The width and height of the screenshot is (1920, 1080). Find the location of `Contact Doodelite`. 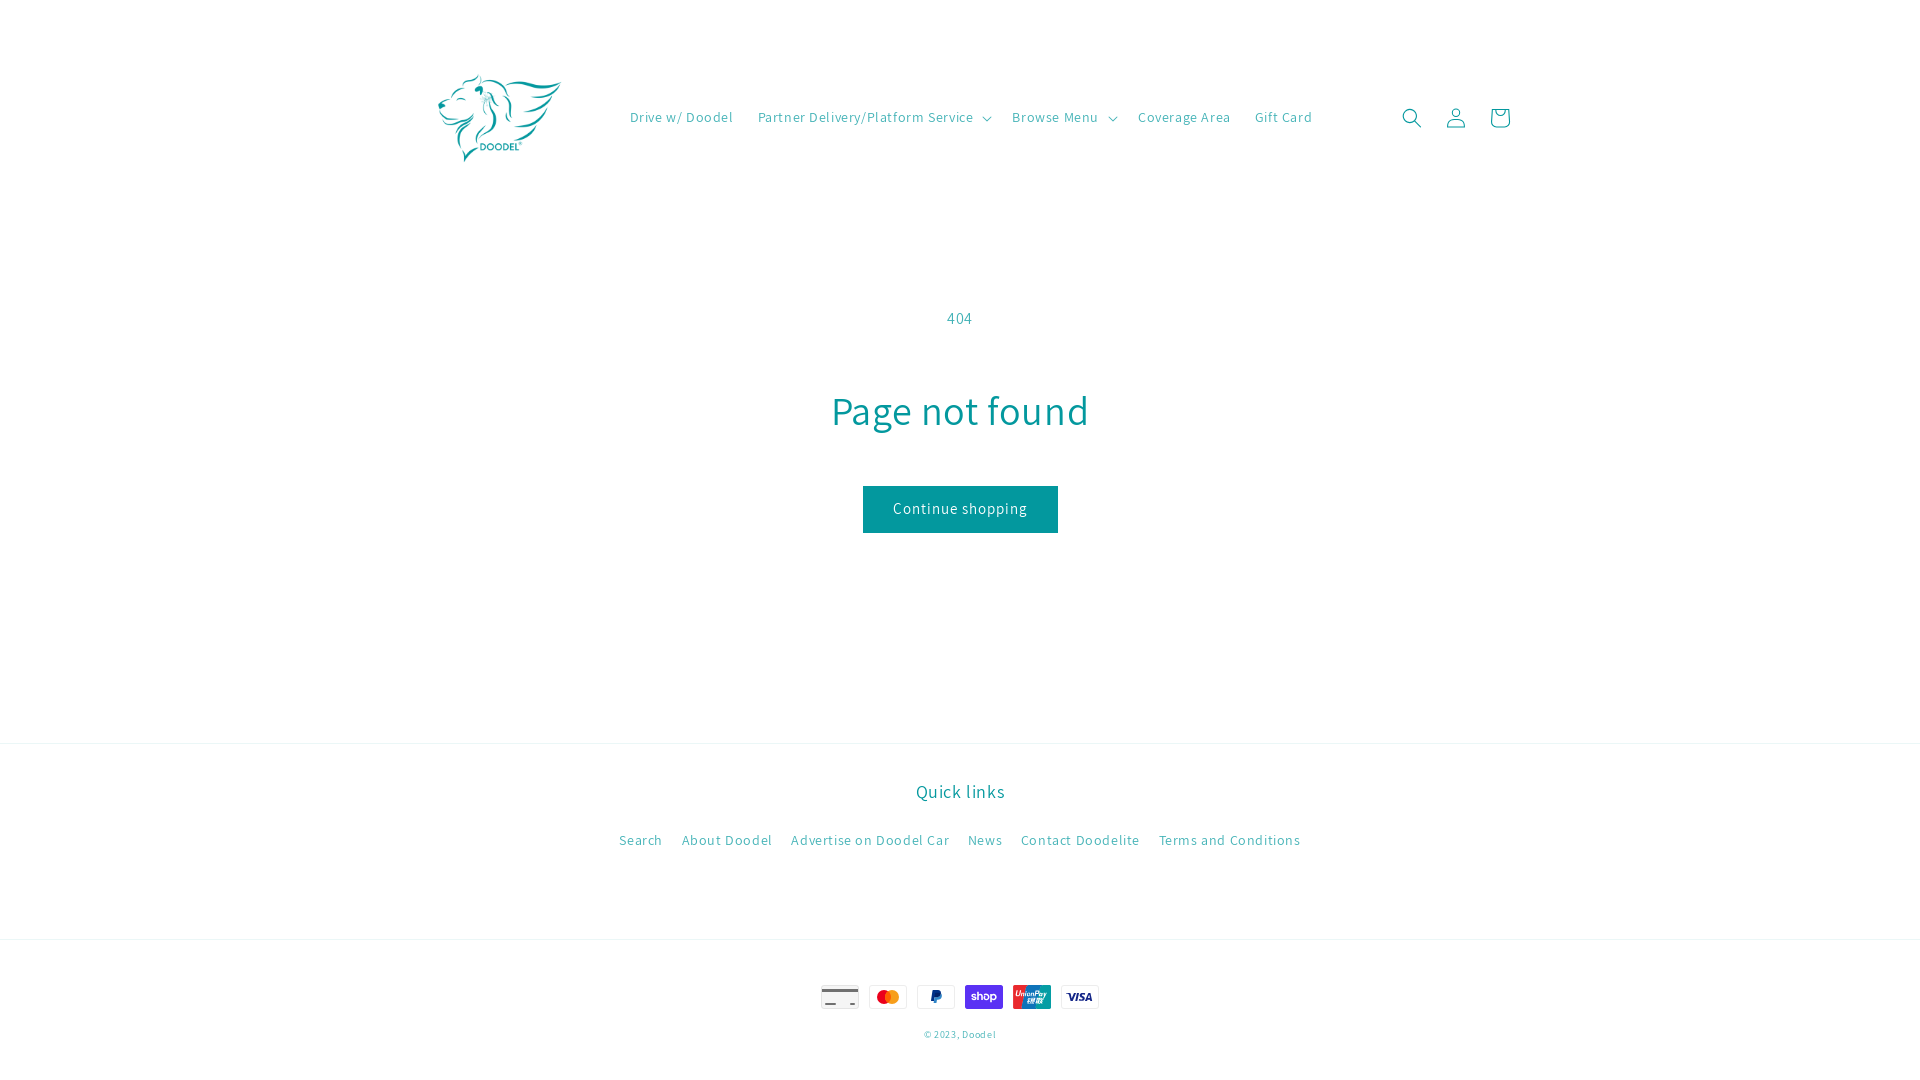

Contact Doodelite is located at coordinates (1080, 840).